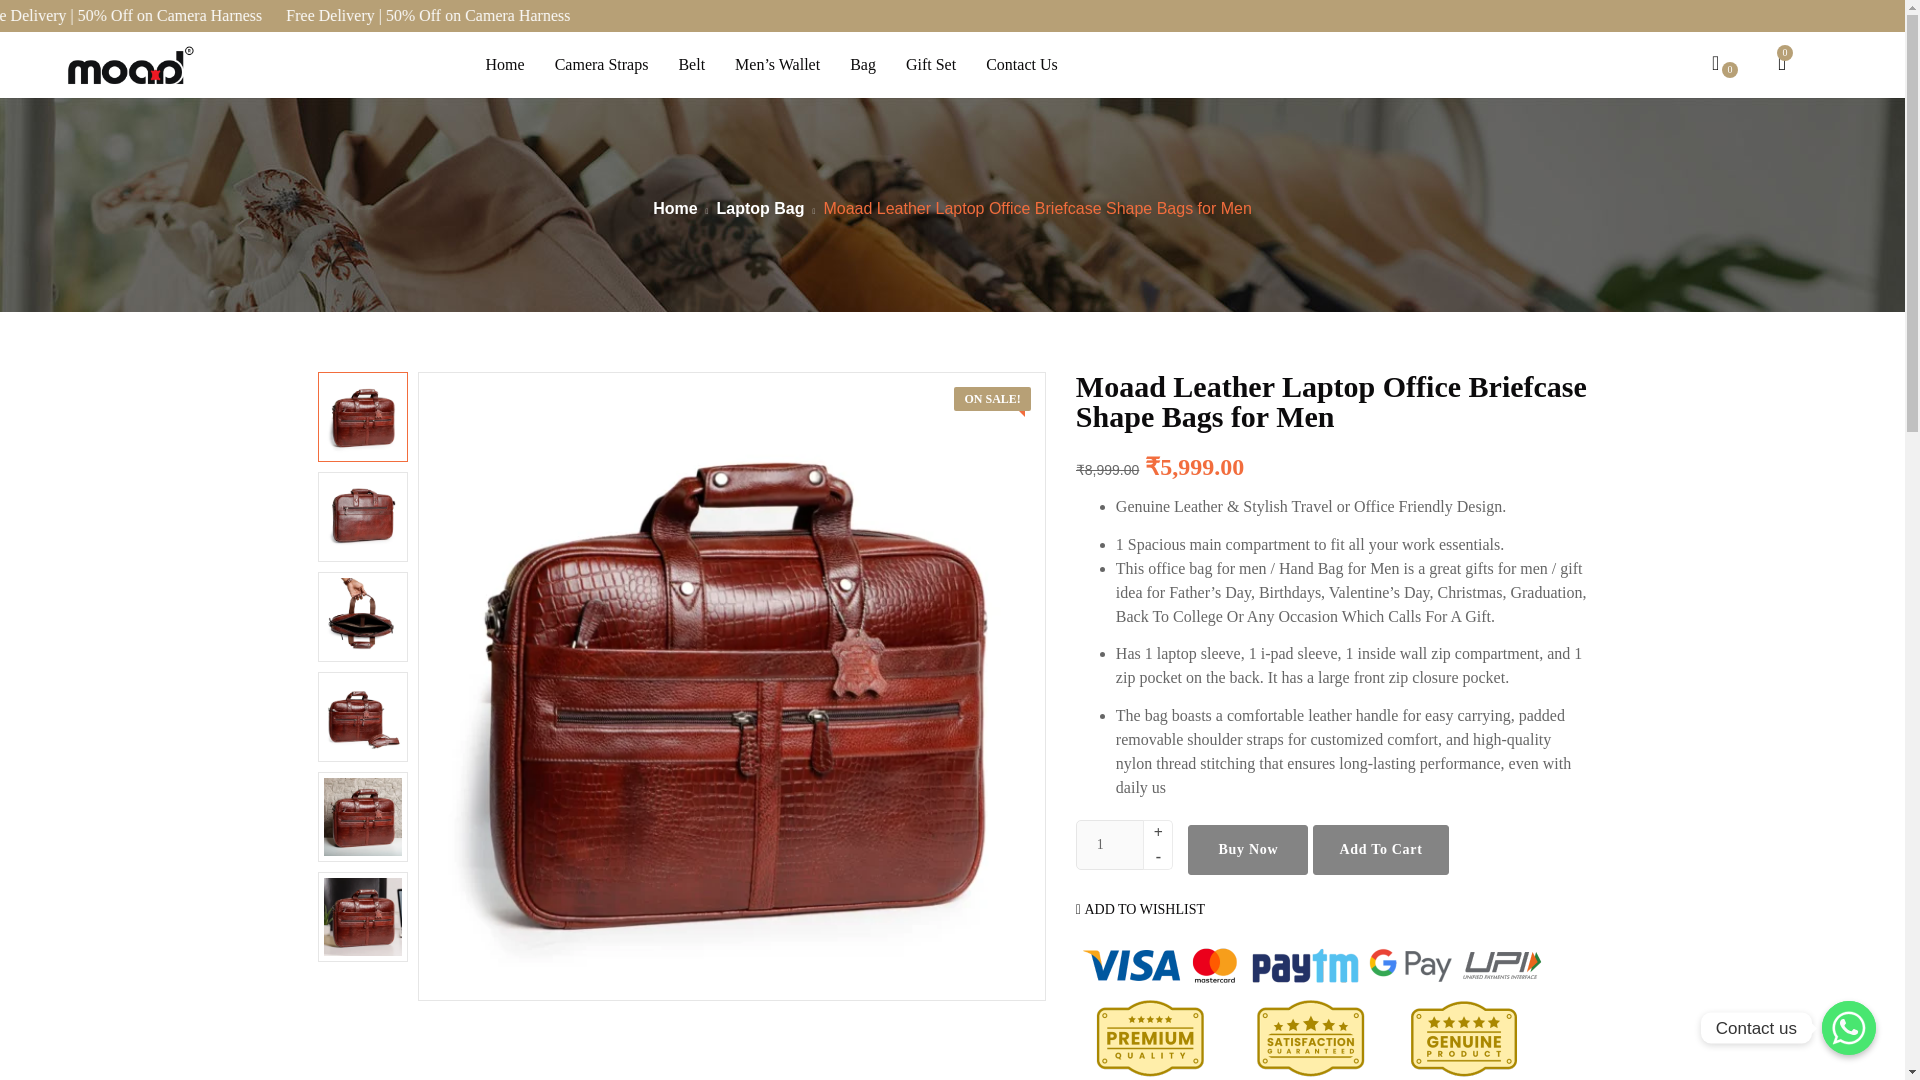 This screenshot has height=1080, width=1920. I want to click on -, so click(1158, 857).